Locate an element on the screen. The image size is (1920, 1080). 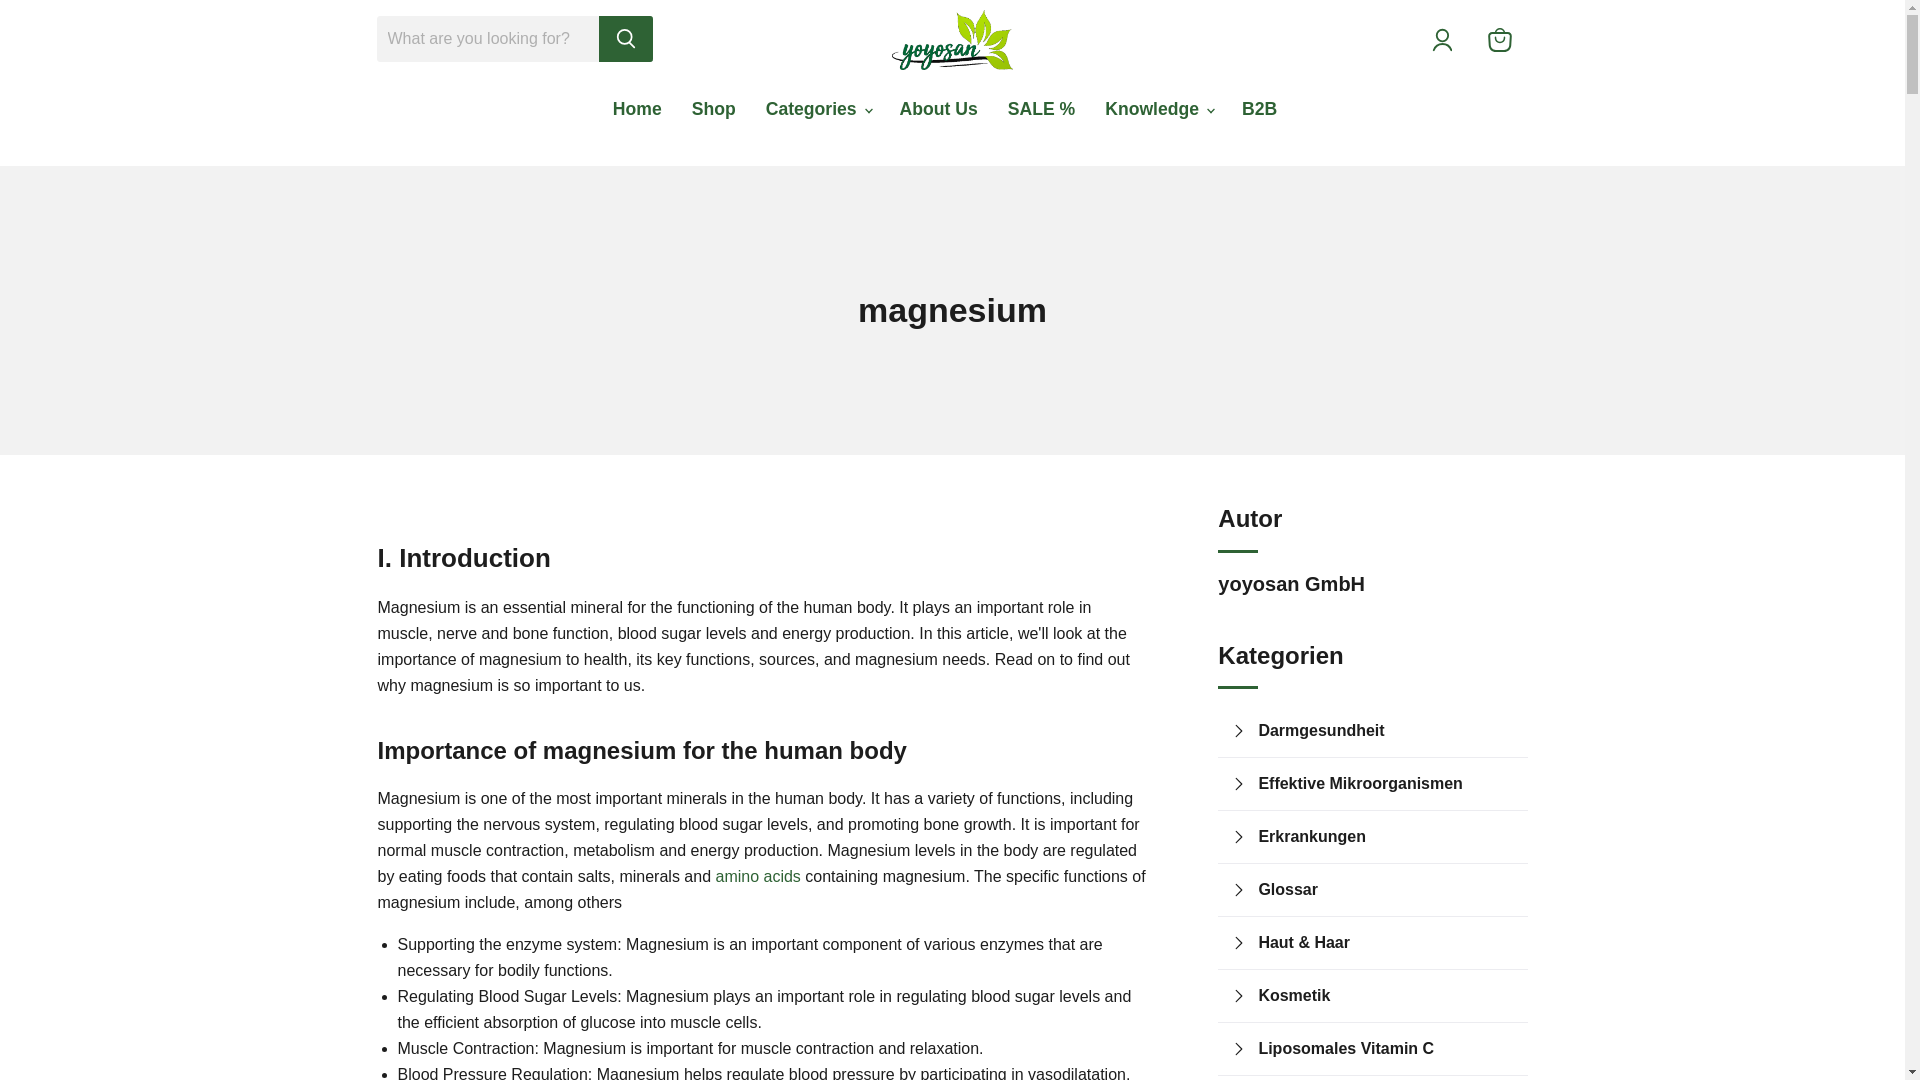
Show articles tagged Effektive Mikroorganismen is located at coordinates (1386, 784).